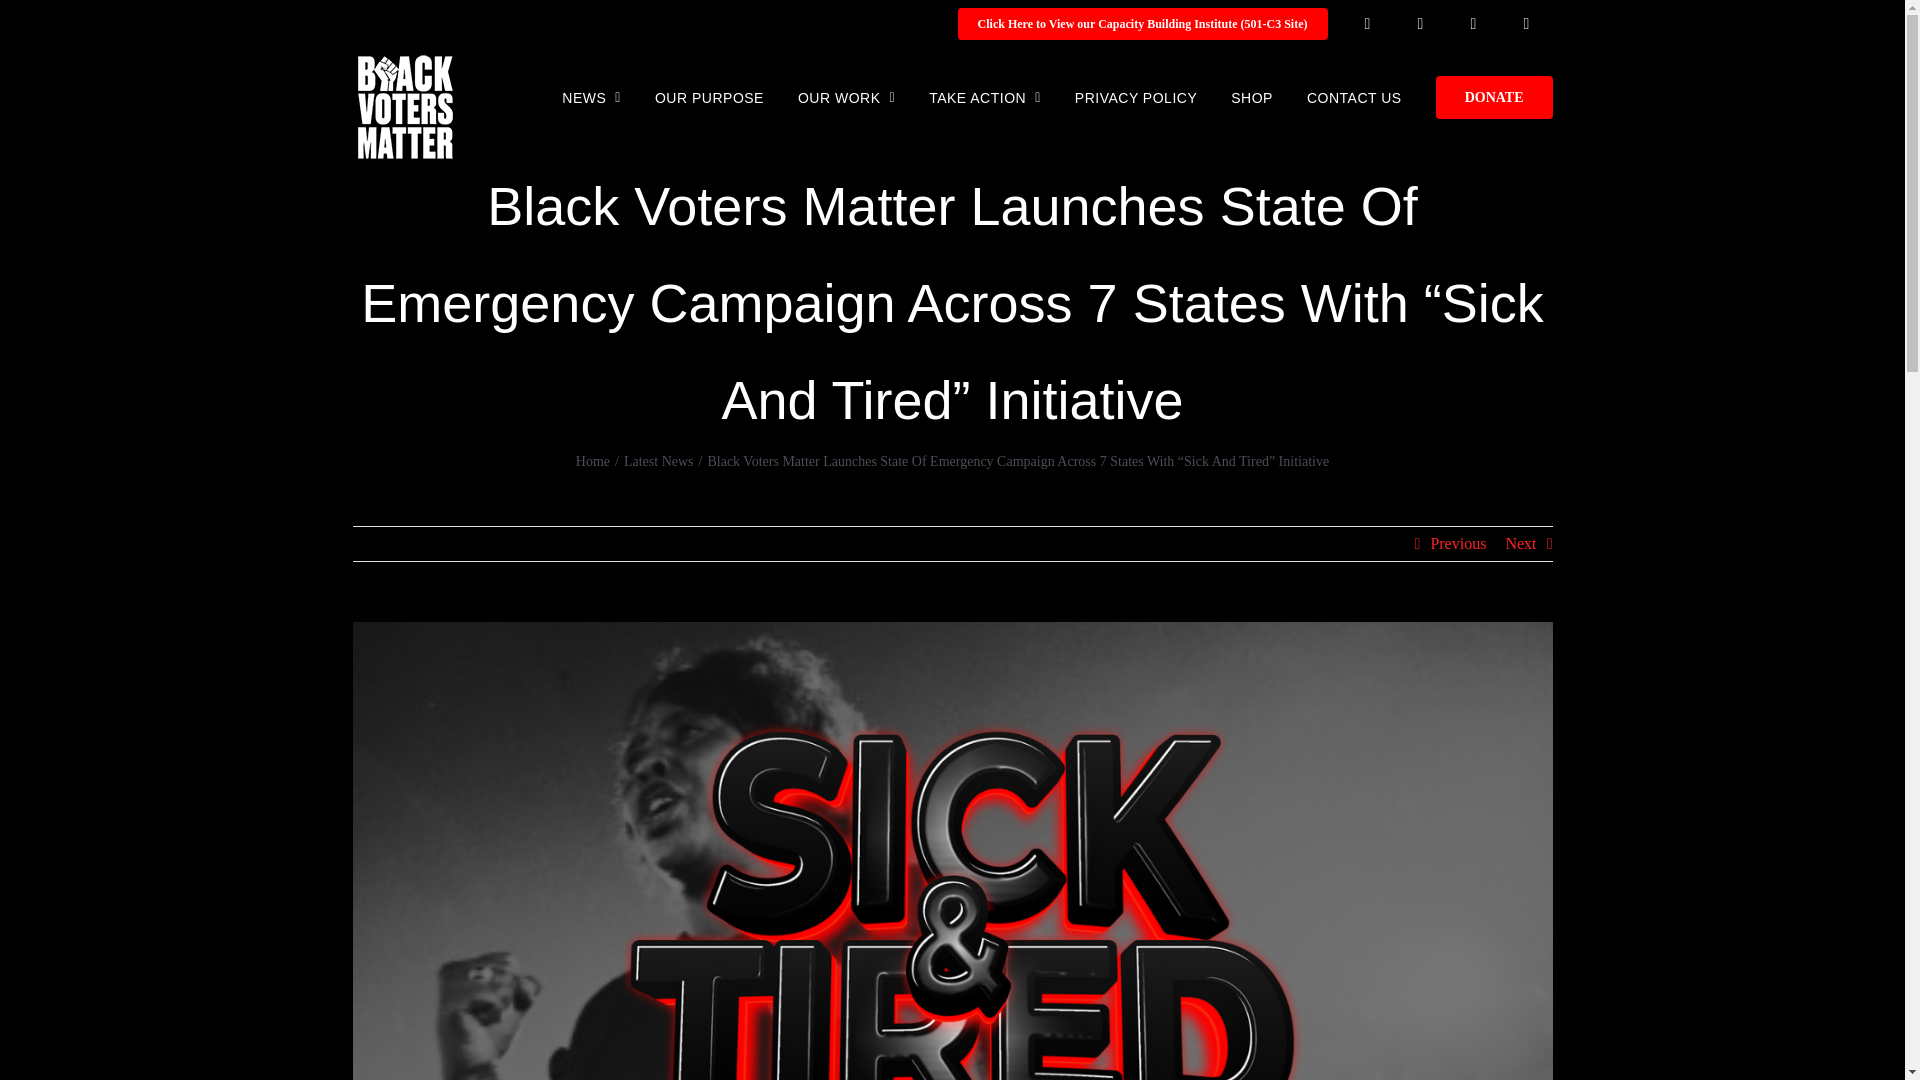 This screenshot has height=1080, width=1920. What do you see at coordinates (984, 95) in the screenshot?
I see `TAKE ACTION` at bounding box center [984, 95].